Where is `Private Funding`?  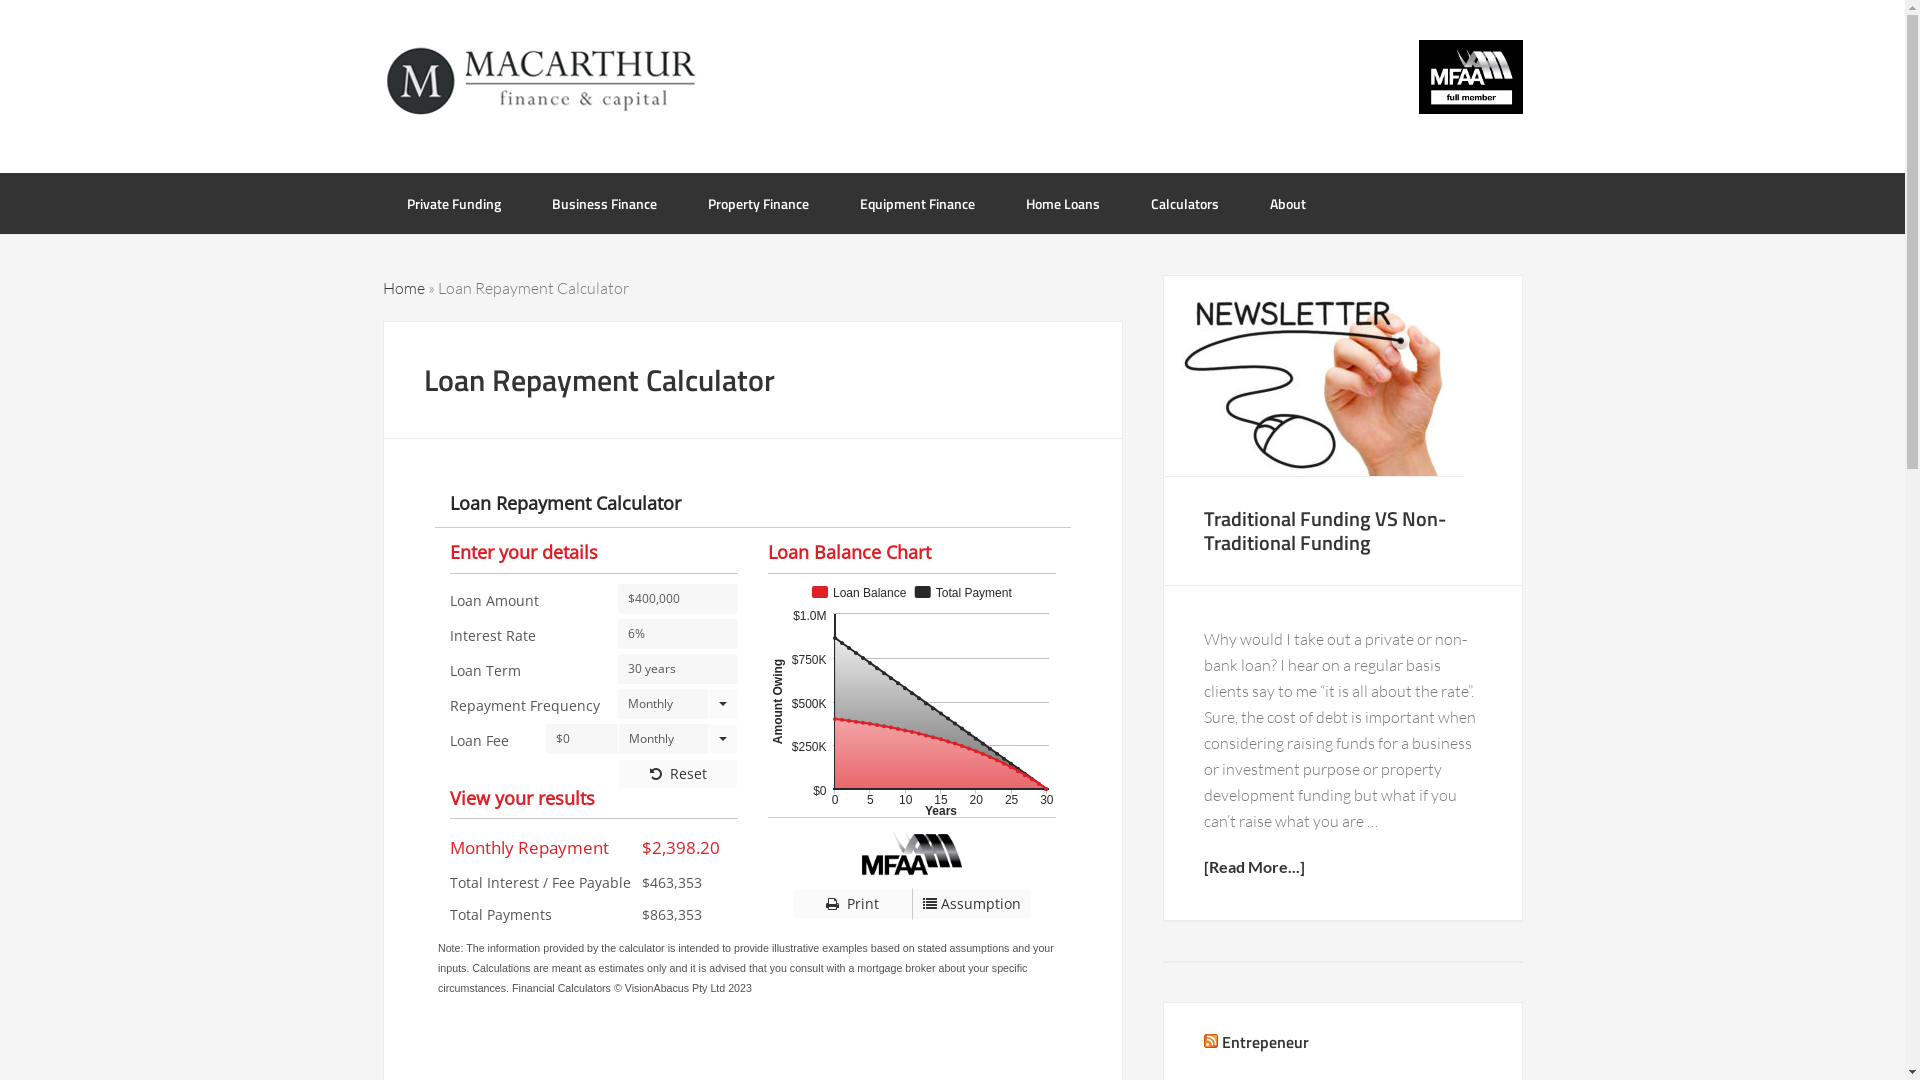 Private Funding is located at coordinates (453, 204).